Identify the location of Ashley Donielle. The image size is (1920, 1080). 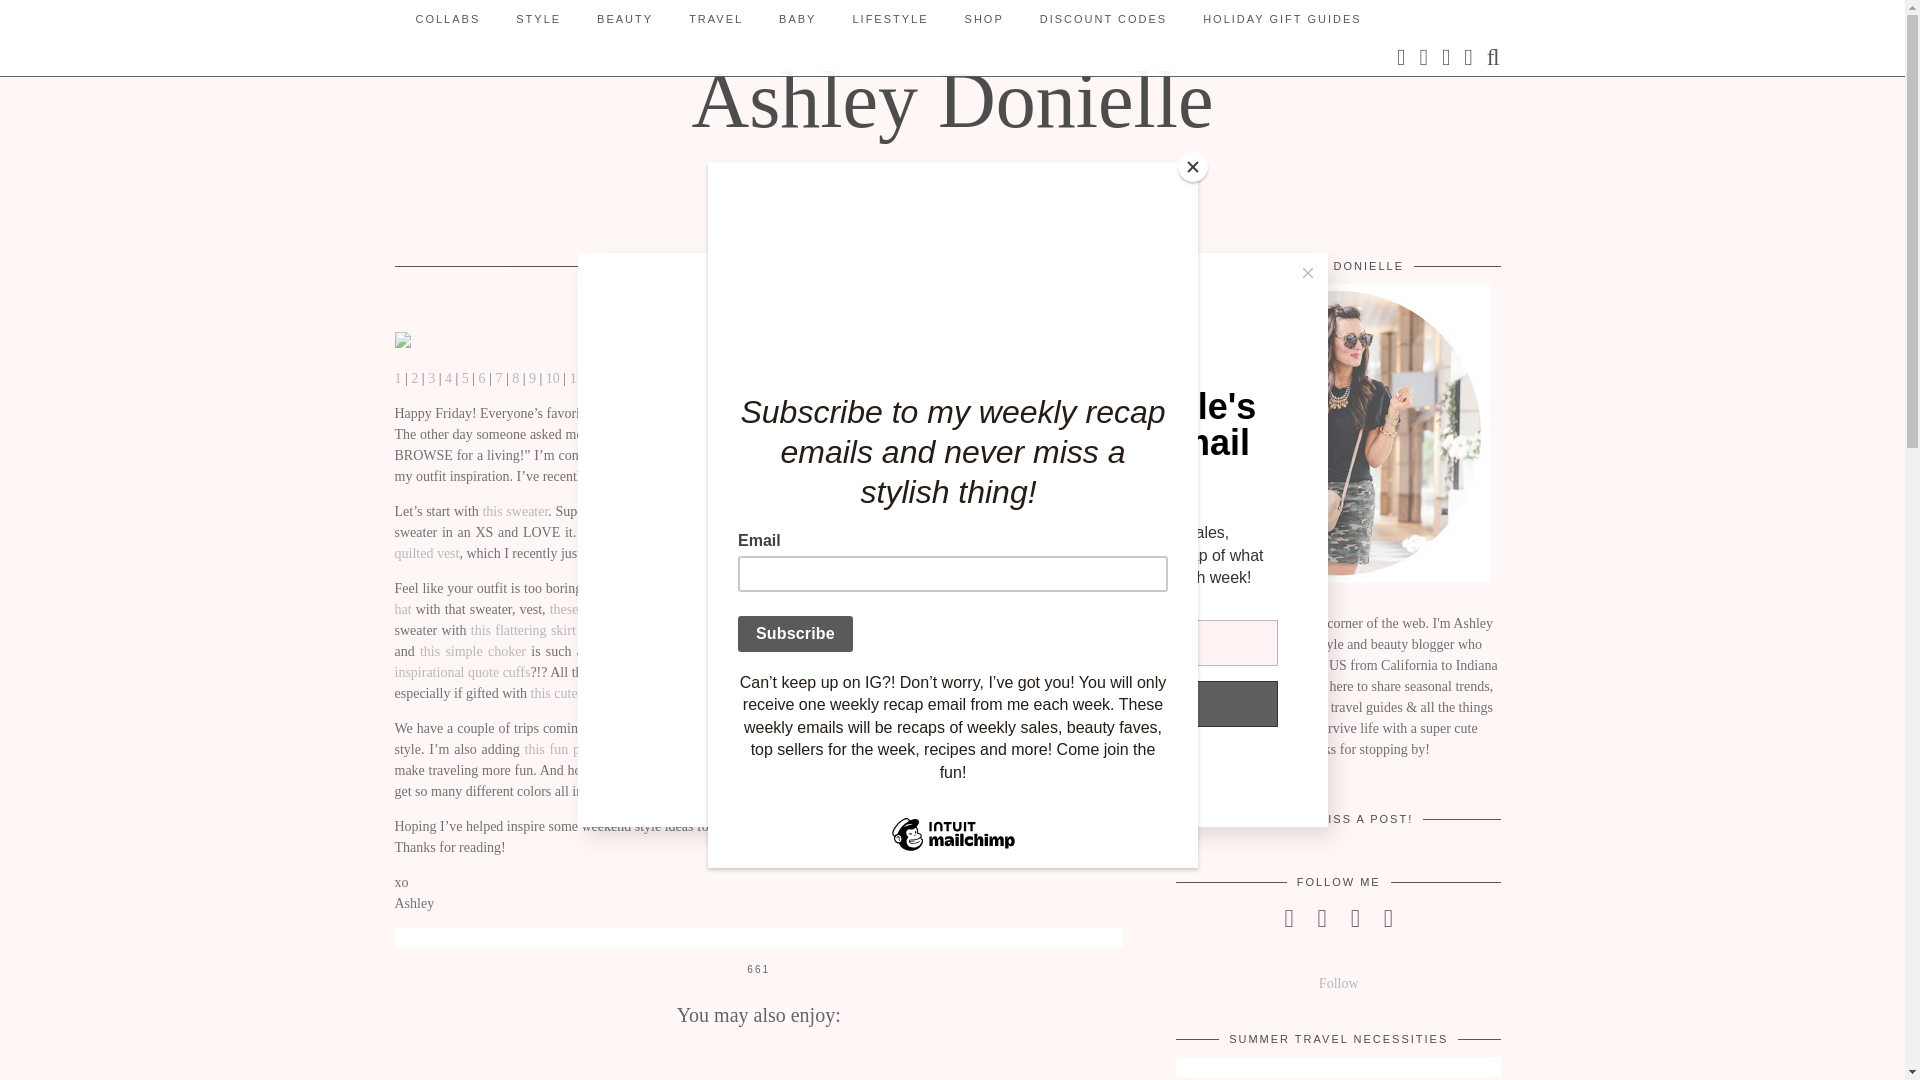
(952, 100).